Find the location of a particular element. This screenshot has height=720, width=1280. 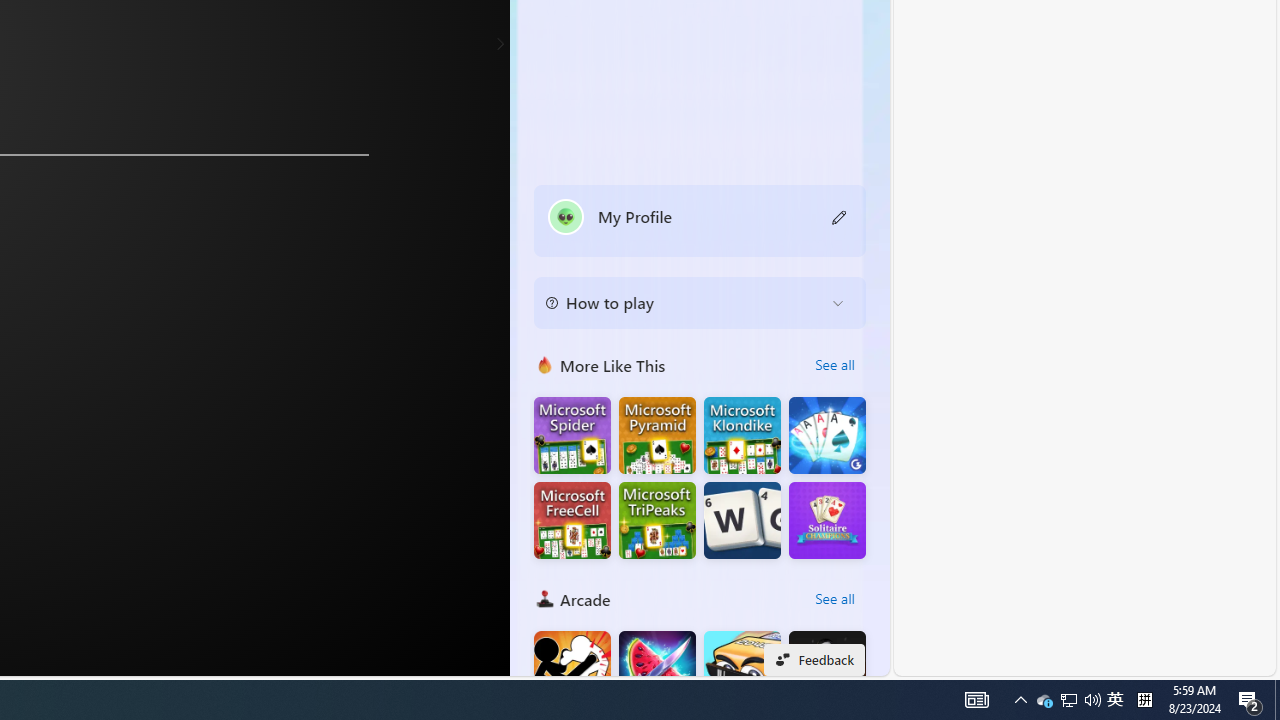

Solitaire Gold is located at coordinates (827, 436).